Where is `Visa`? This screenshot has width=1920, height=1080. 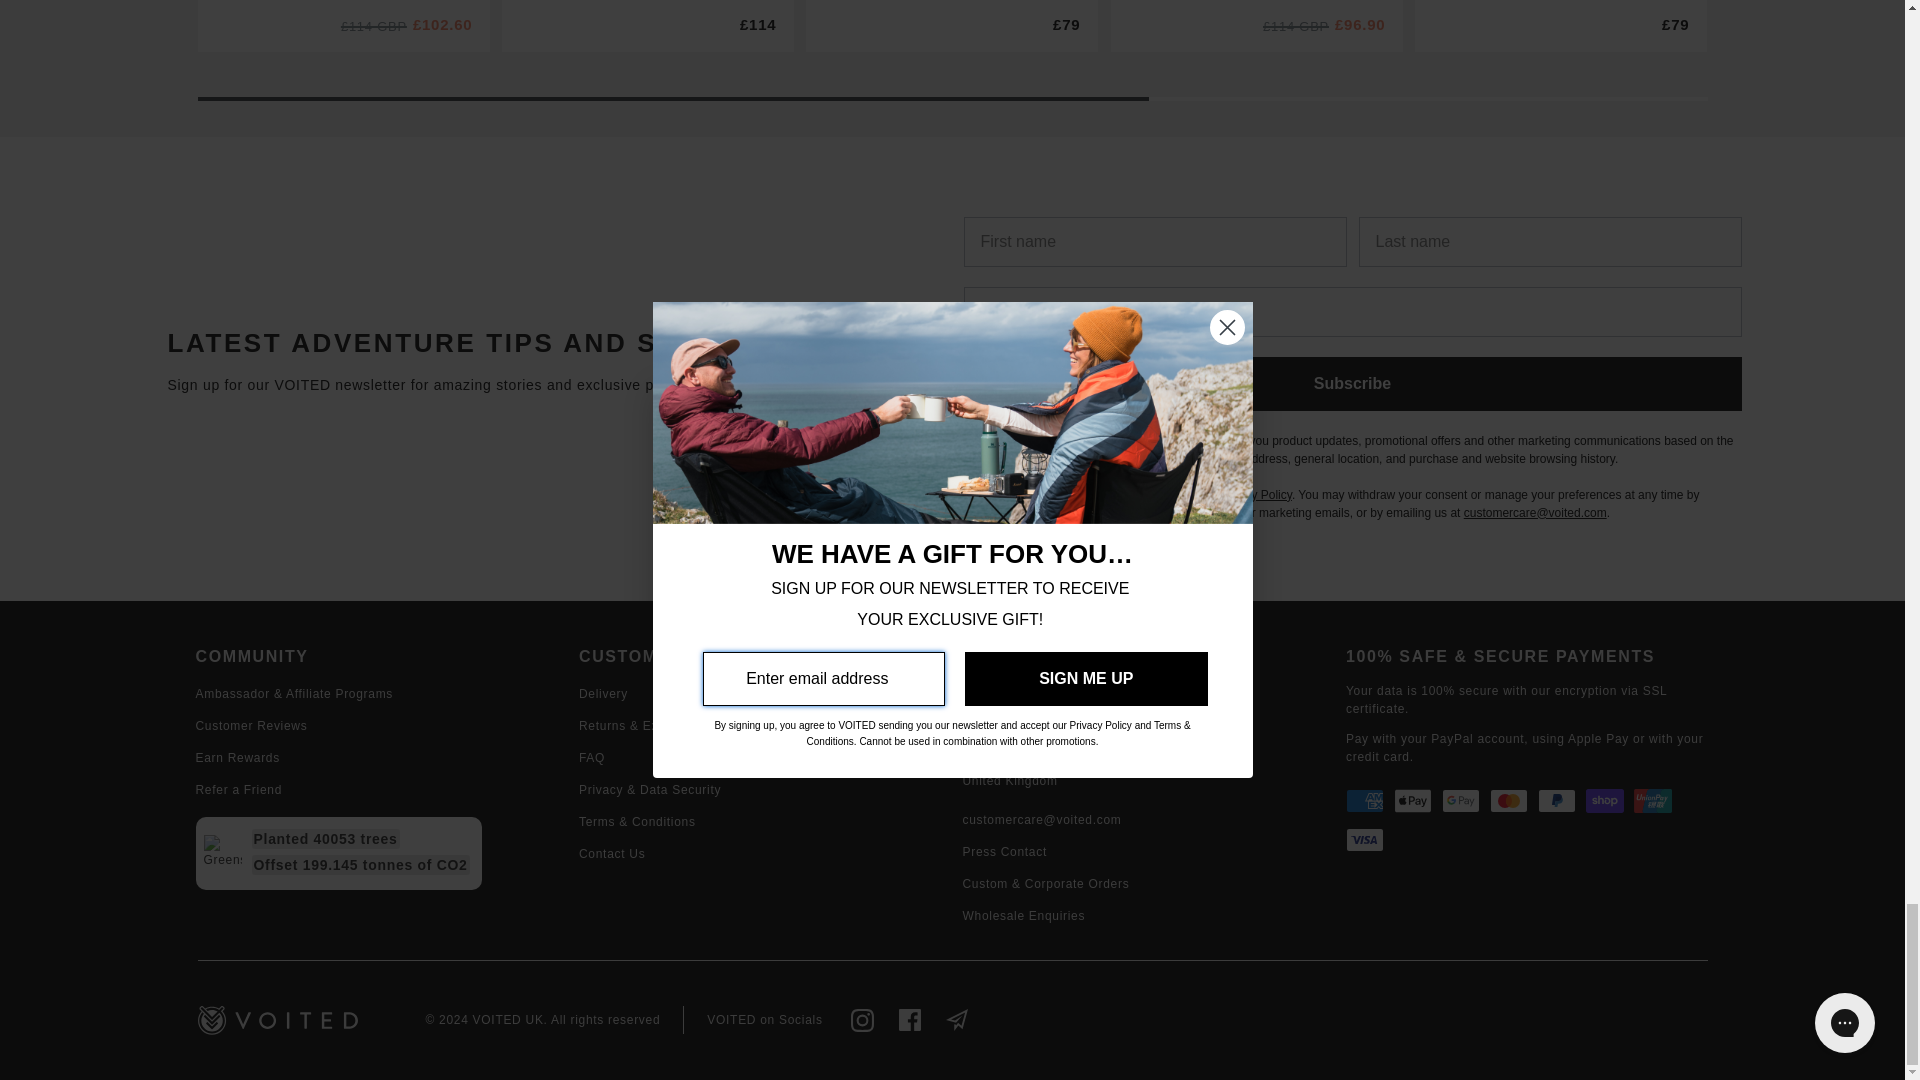
Visa is located at coordinates (1364, 840).